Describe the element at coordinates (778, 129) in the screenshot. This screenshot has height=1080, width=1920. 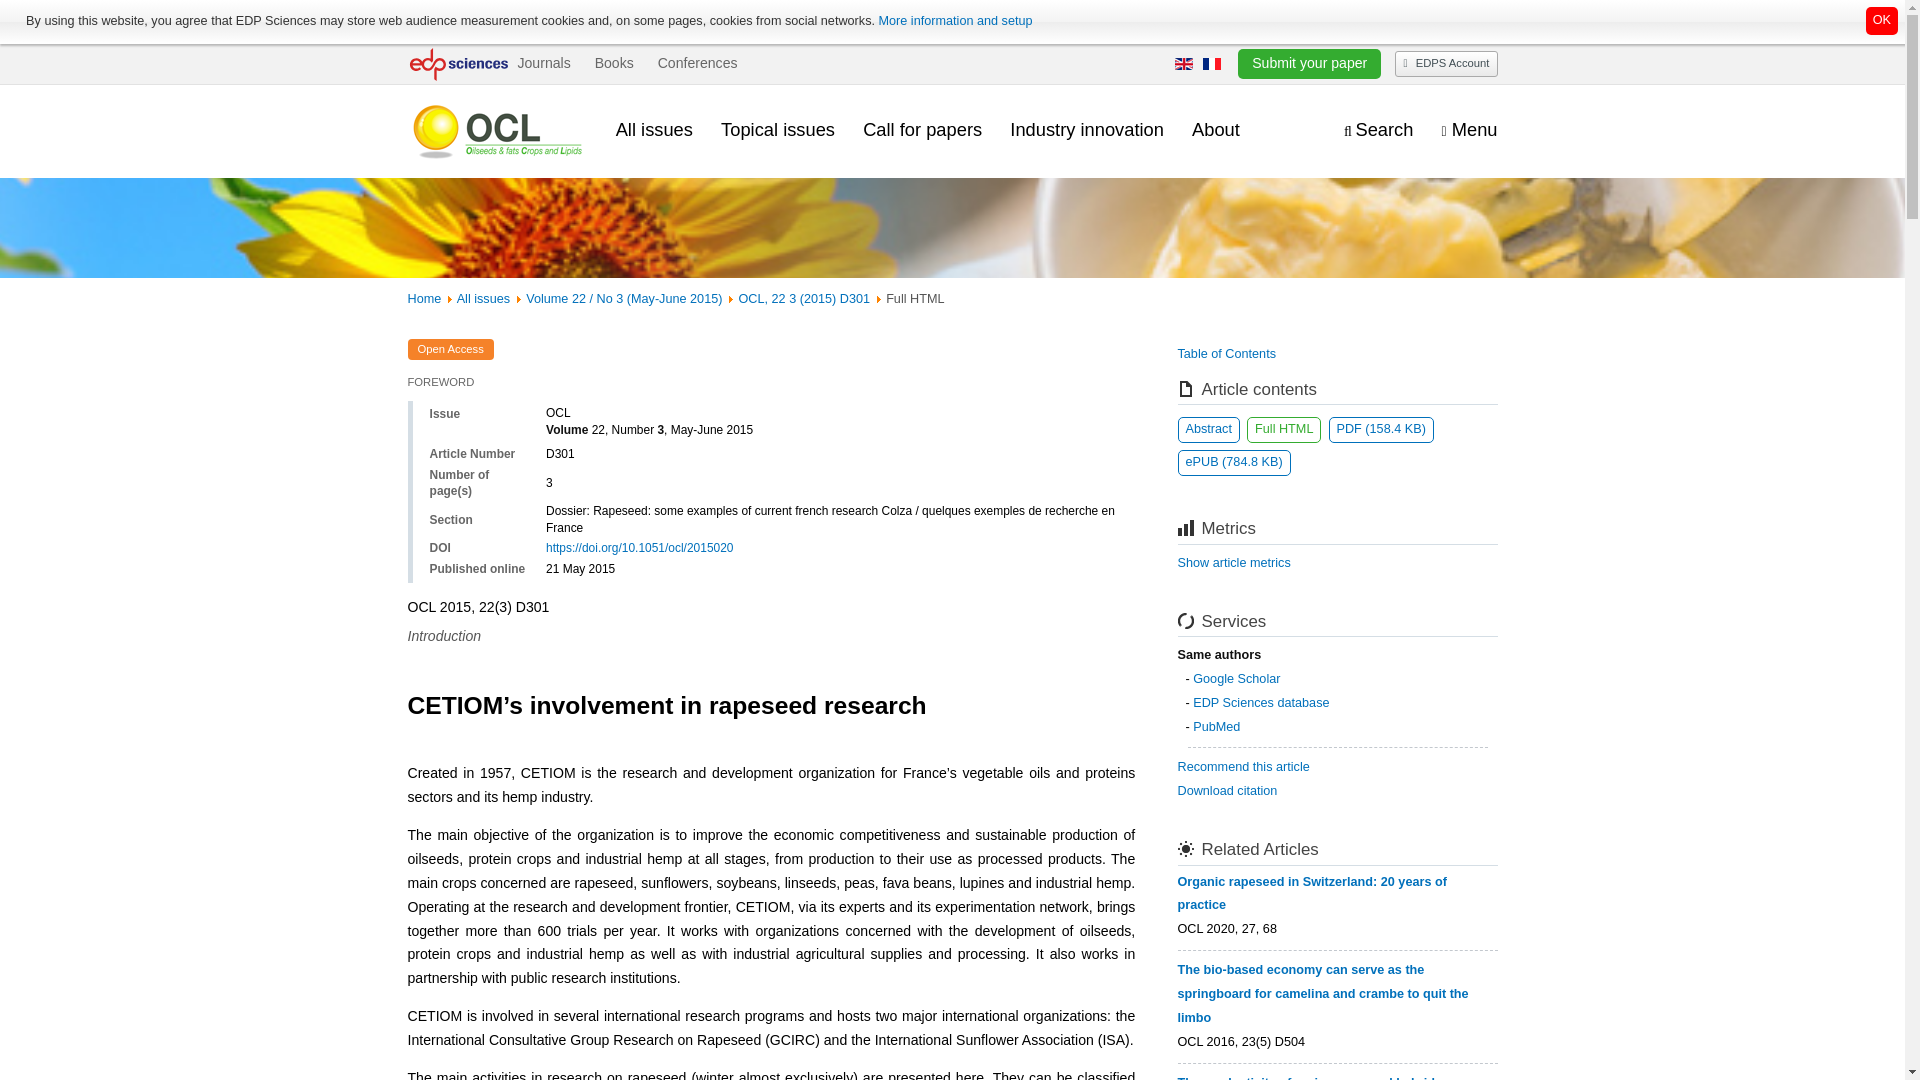
I see `Topical issues` at that location.